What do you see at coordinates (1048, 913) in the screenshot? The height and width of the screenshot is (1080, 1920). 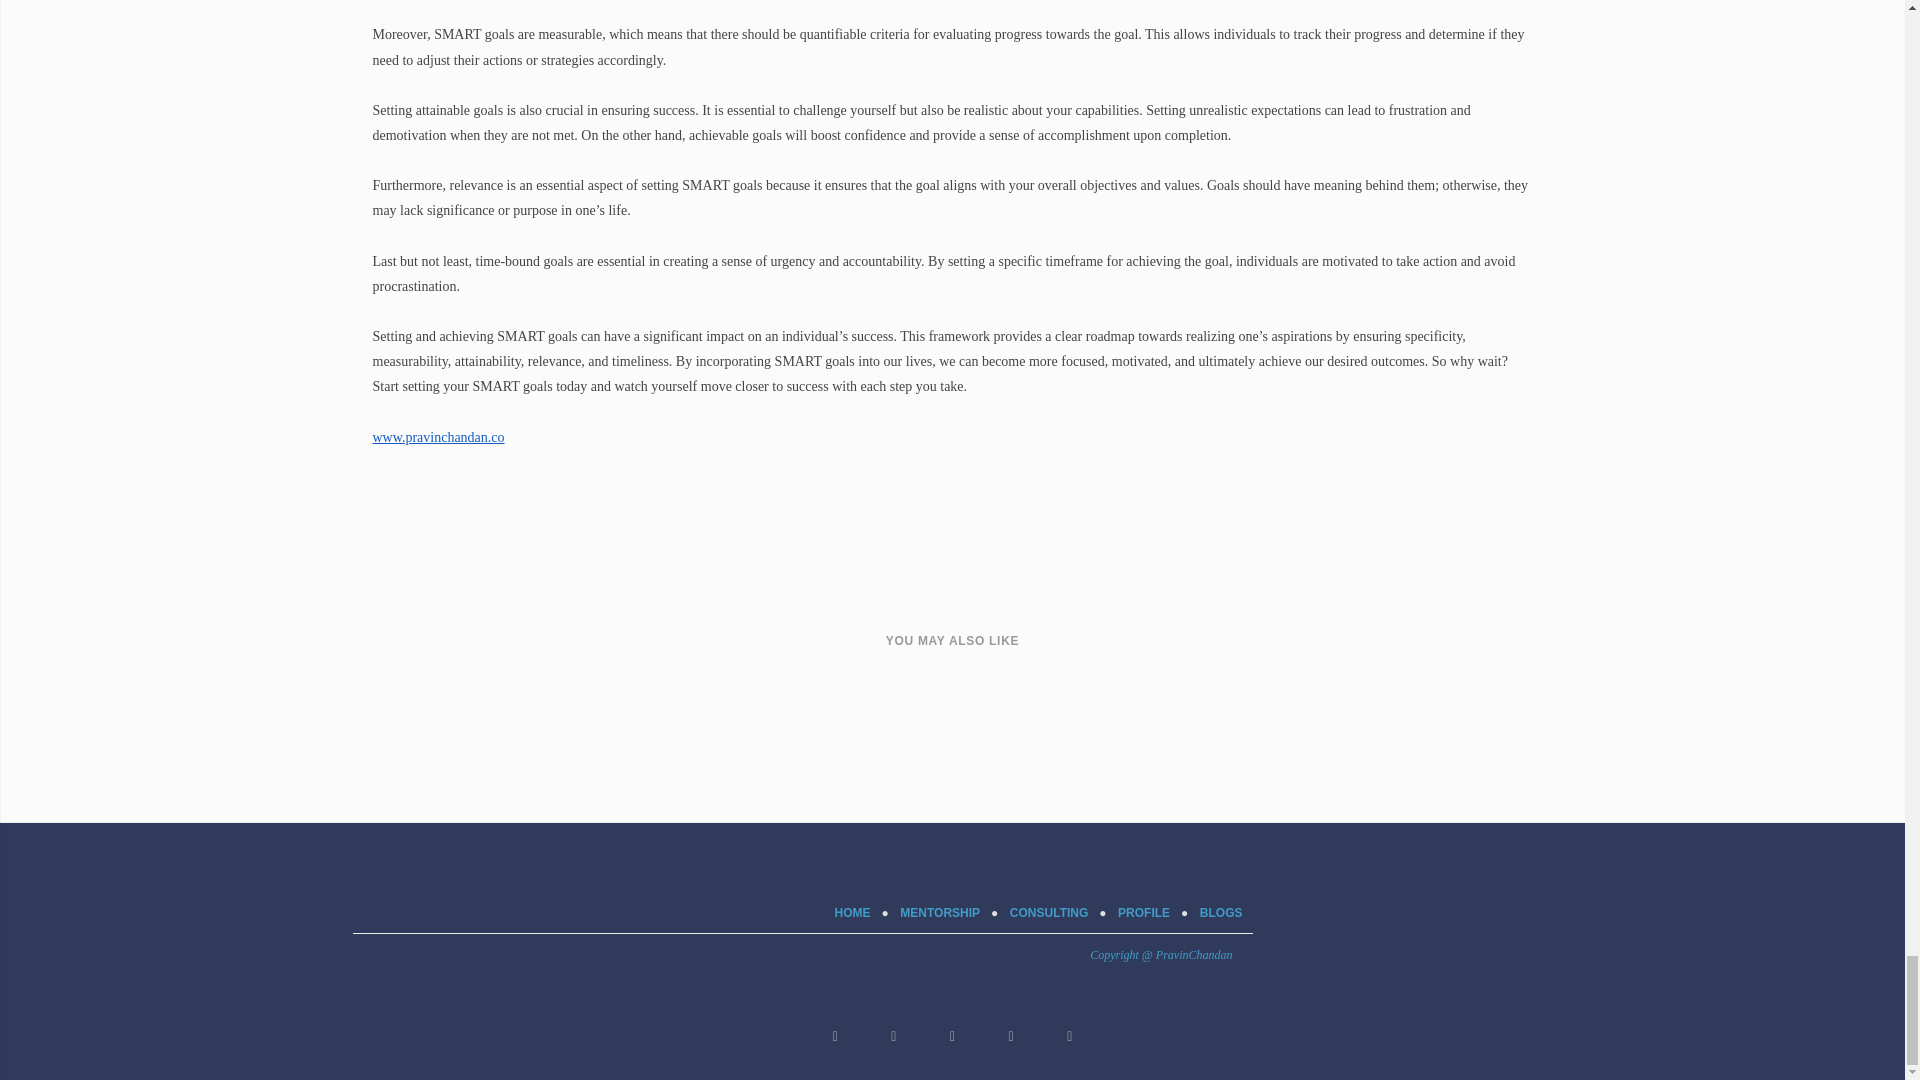 I see `CONSULTING` at bounding box center [1048, 913].